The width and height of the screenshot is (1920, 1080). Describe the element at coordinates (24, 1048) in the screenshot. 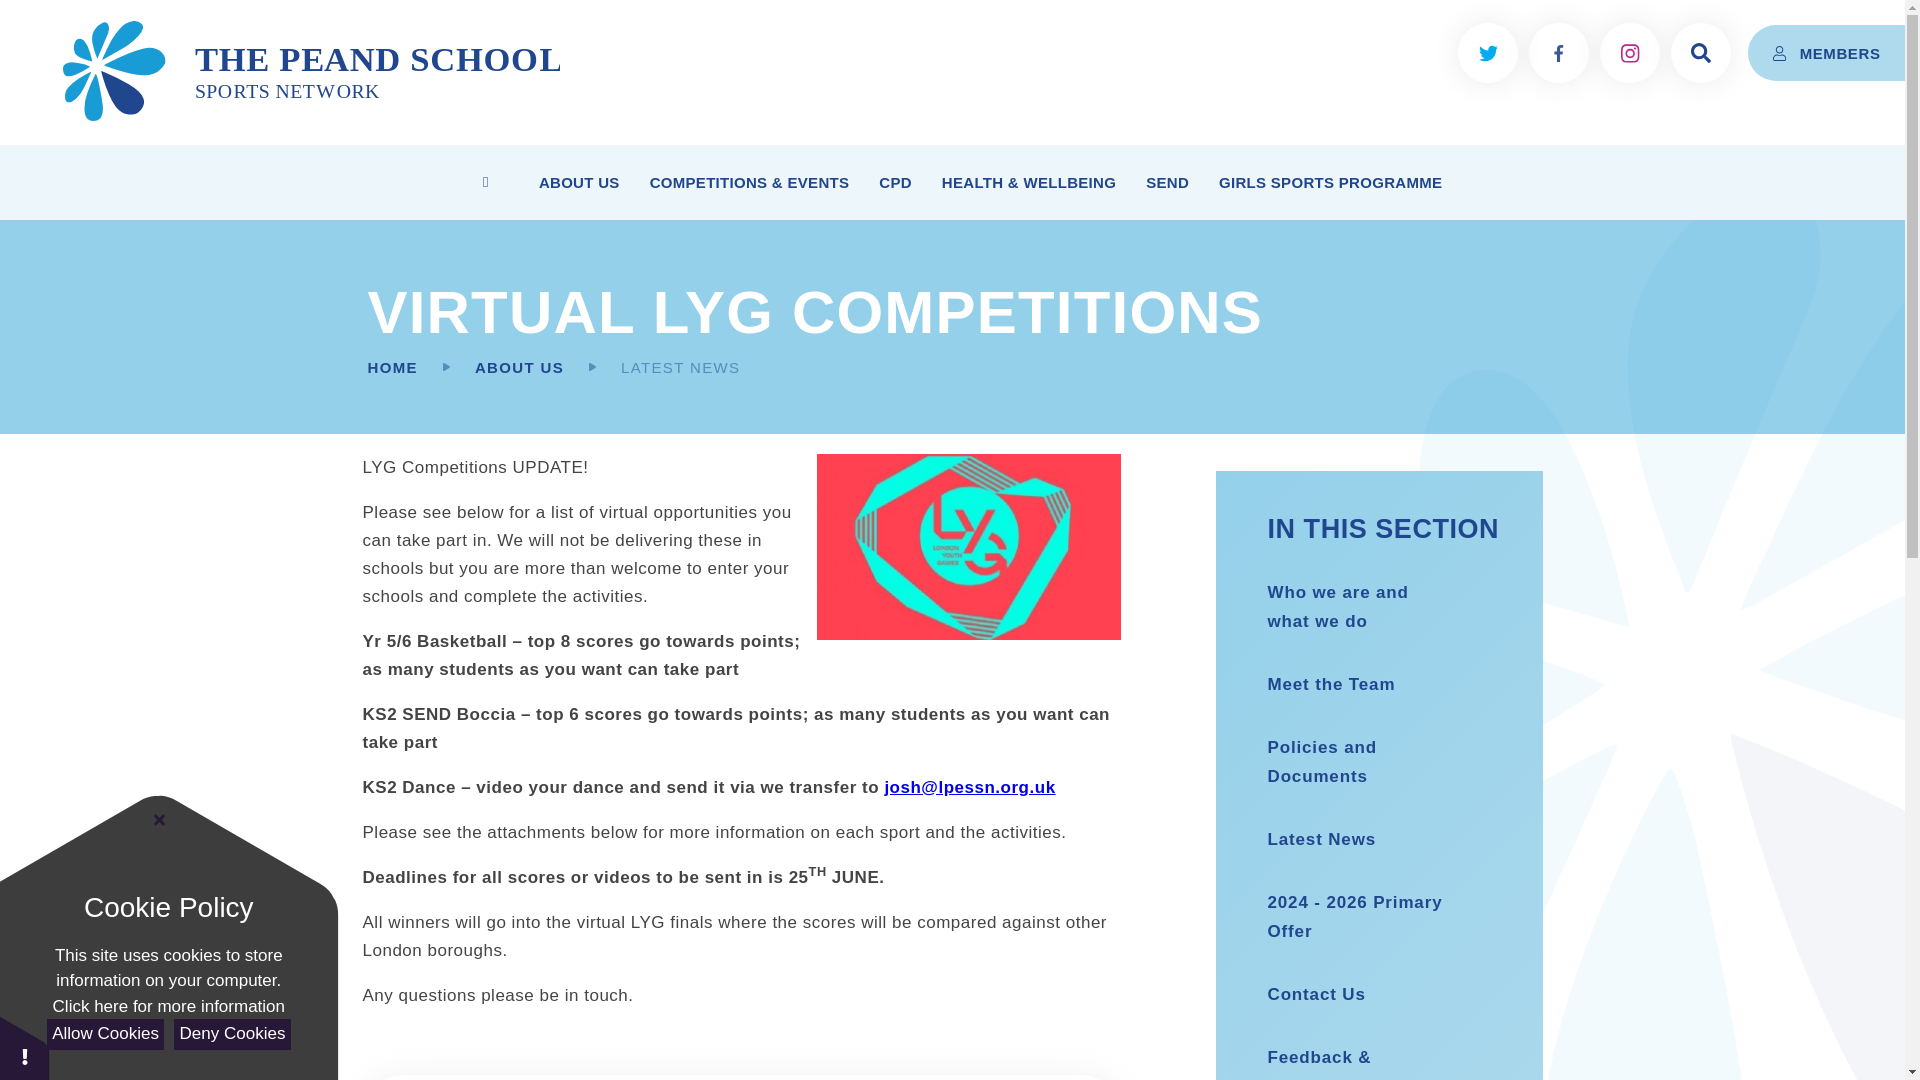

I see `Cookie Settings` at that location.